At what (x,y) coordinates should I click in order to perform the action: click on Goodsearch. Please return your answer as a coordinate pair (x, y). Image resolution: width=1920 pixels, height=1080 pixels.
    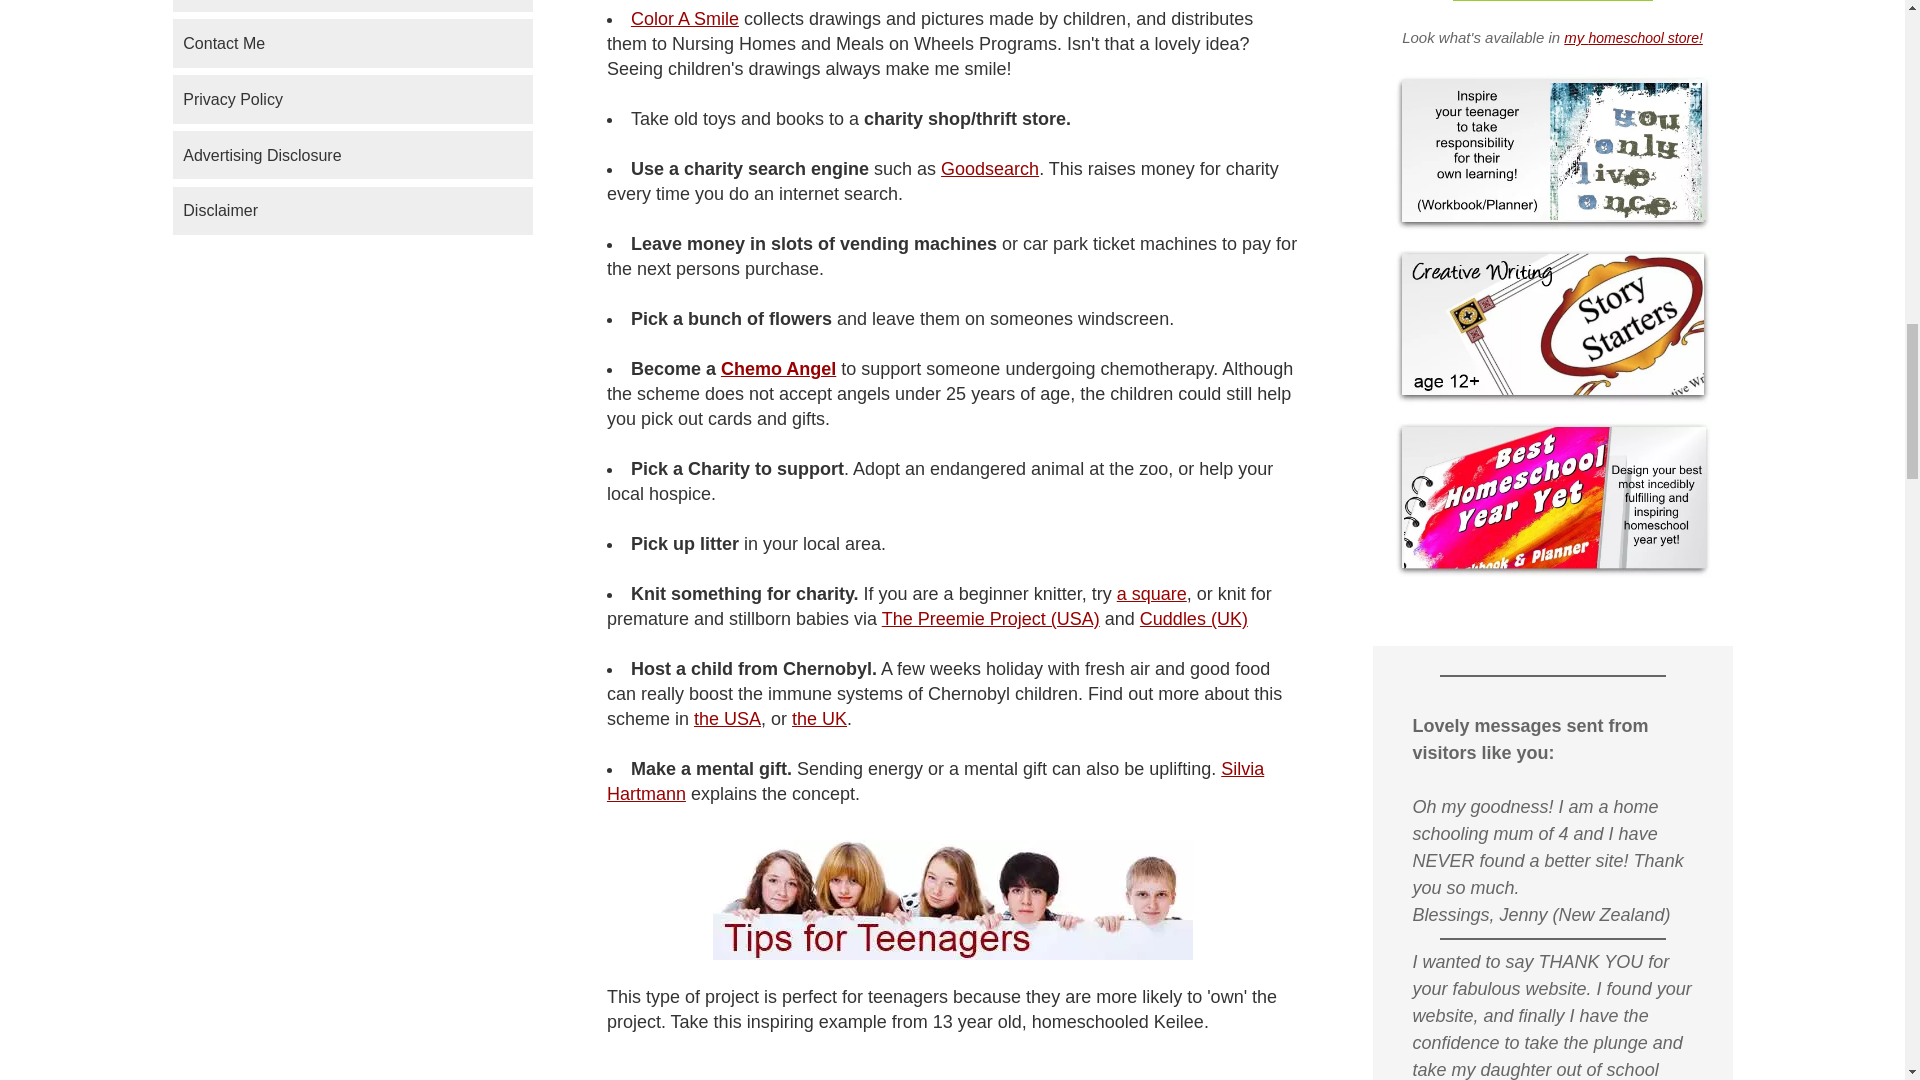
    Looking at the image, I should click on (989, 168).